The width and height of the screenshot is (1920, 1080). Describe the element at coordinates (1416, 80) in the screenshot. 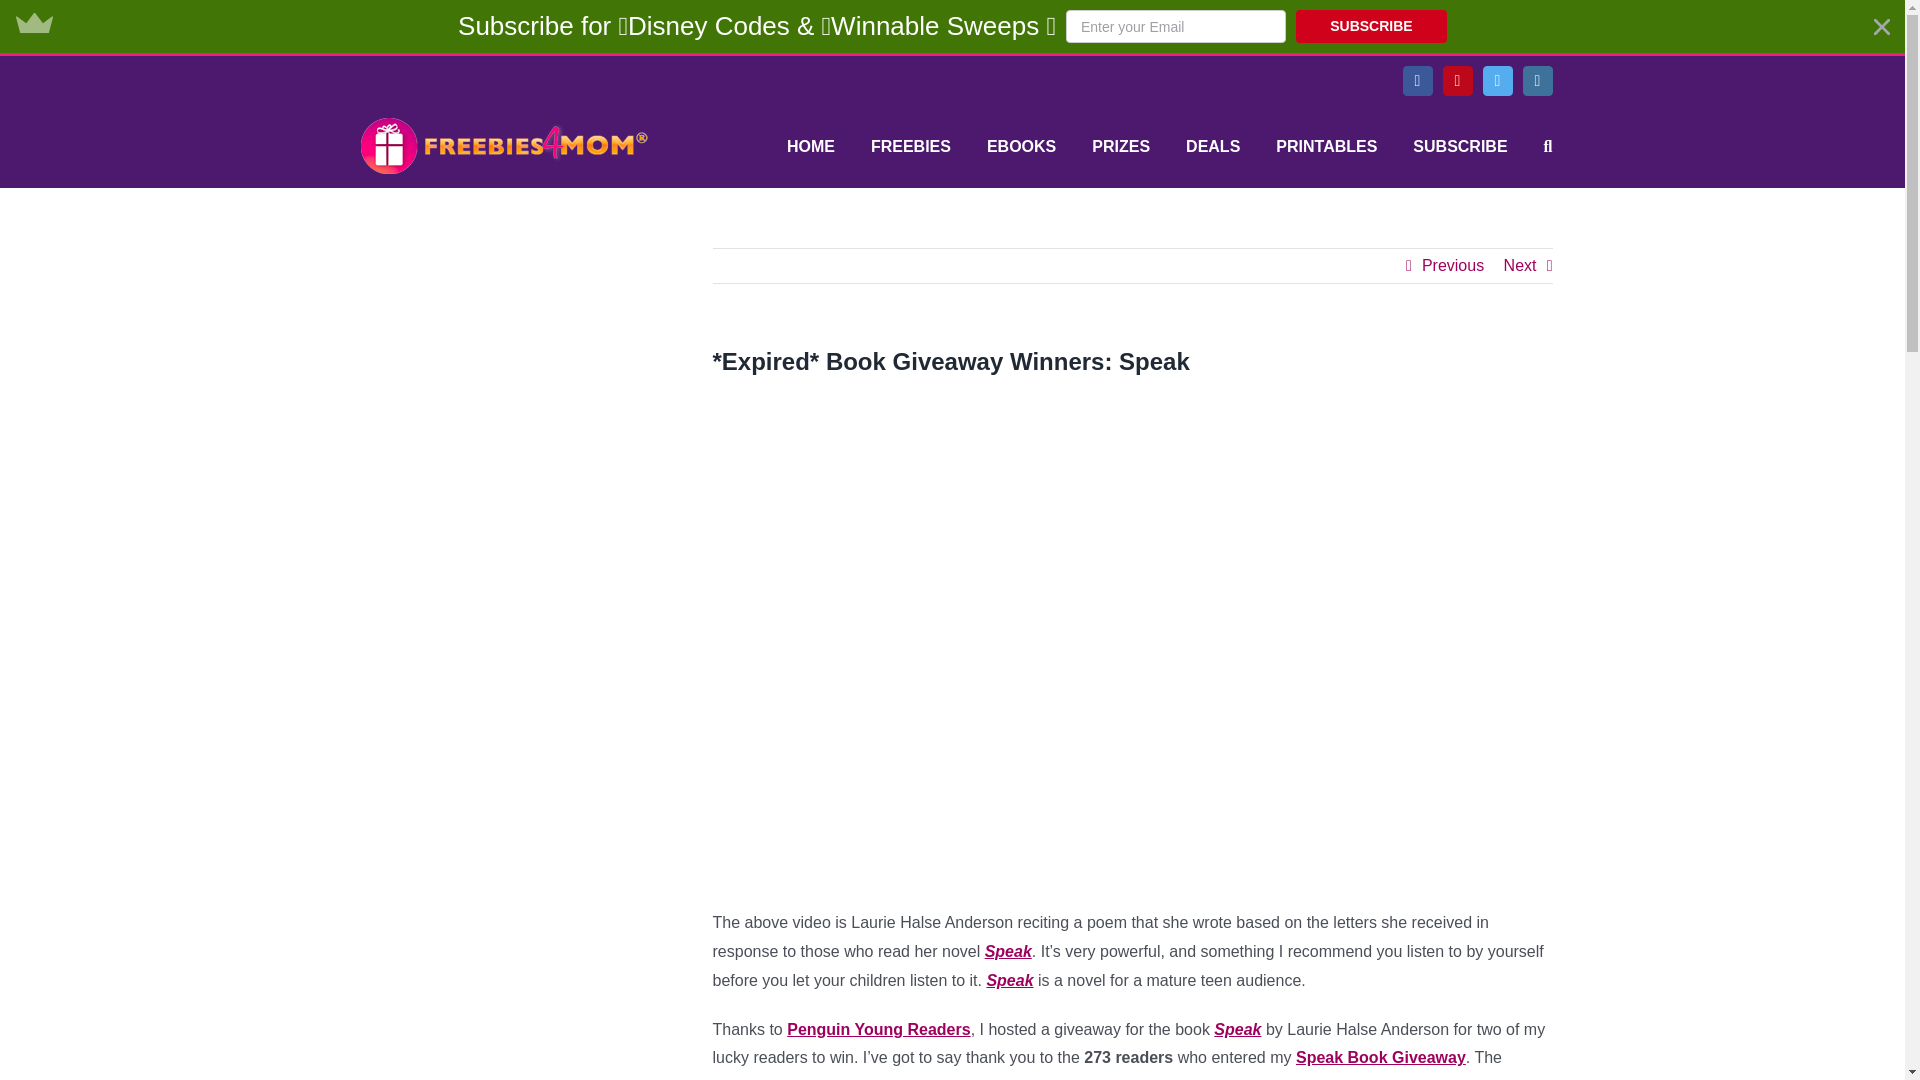

I see `Facebook` at that location.